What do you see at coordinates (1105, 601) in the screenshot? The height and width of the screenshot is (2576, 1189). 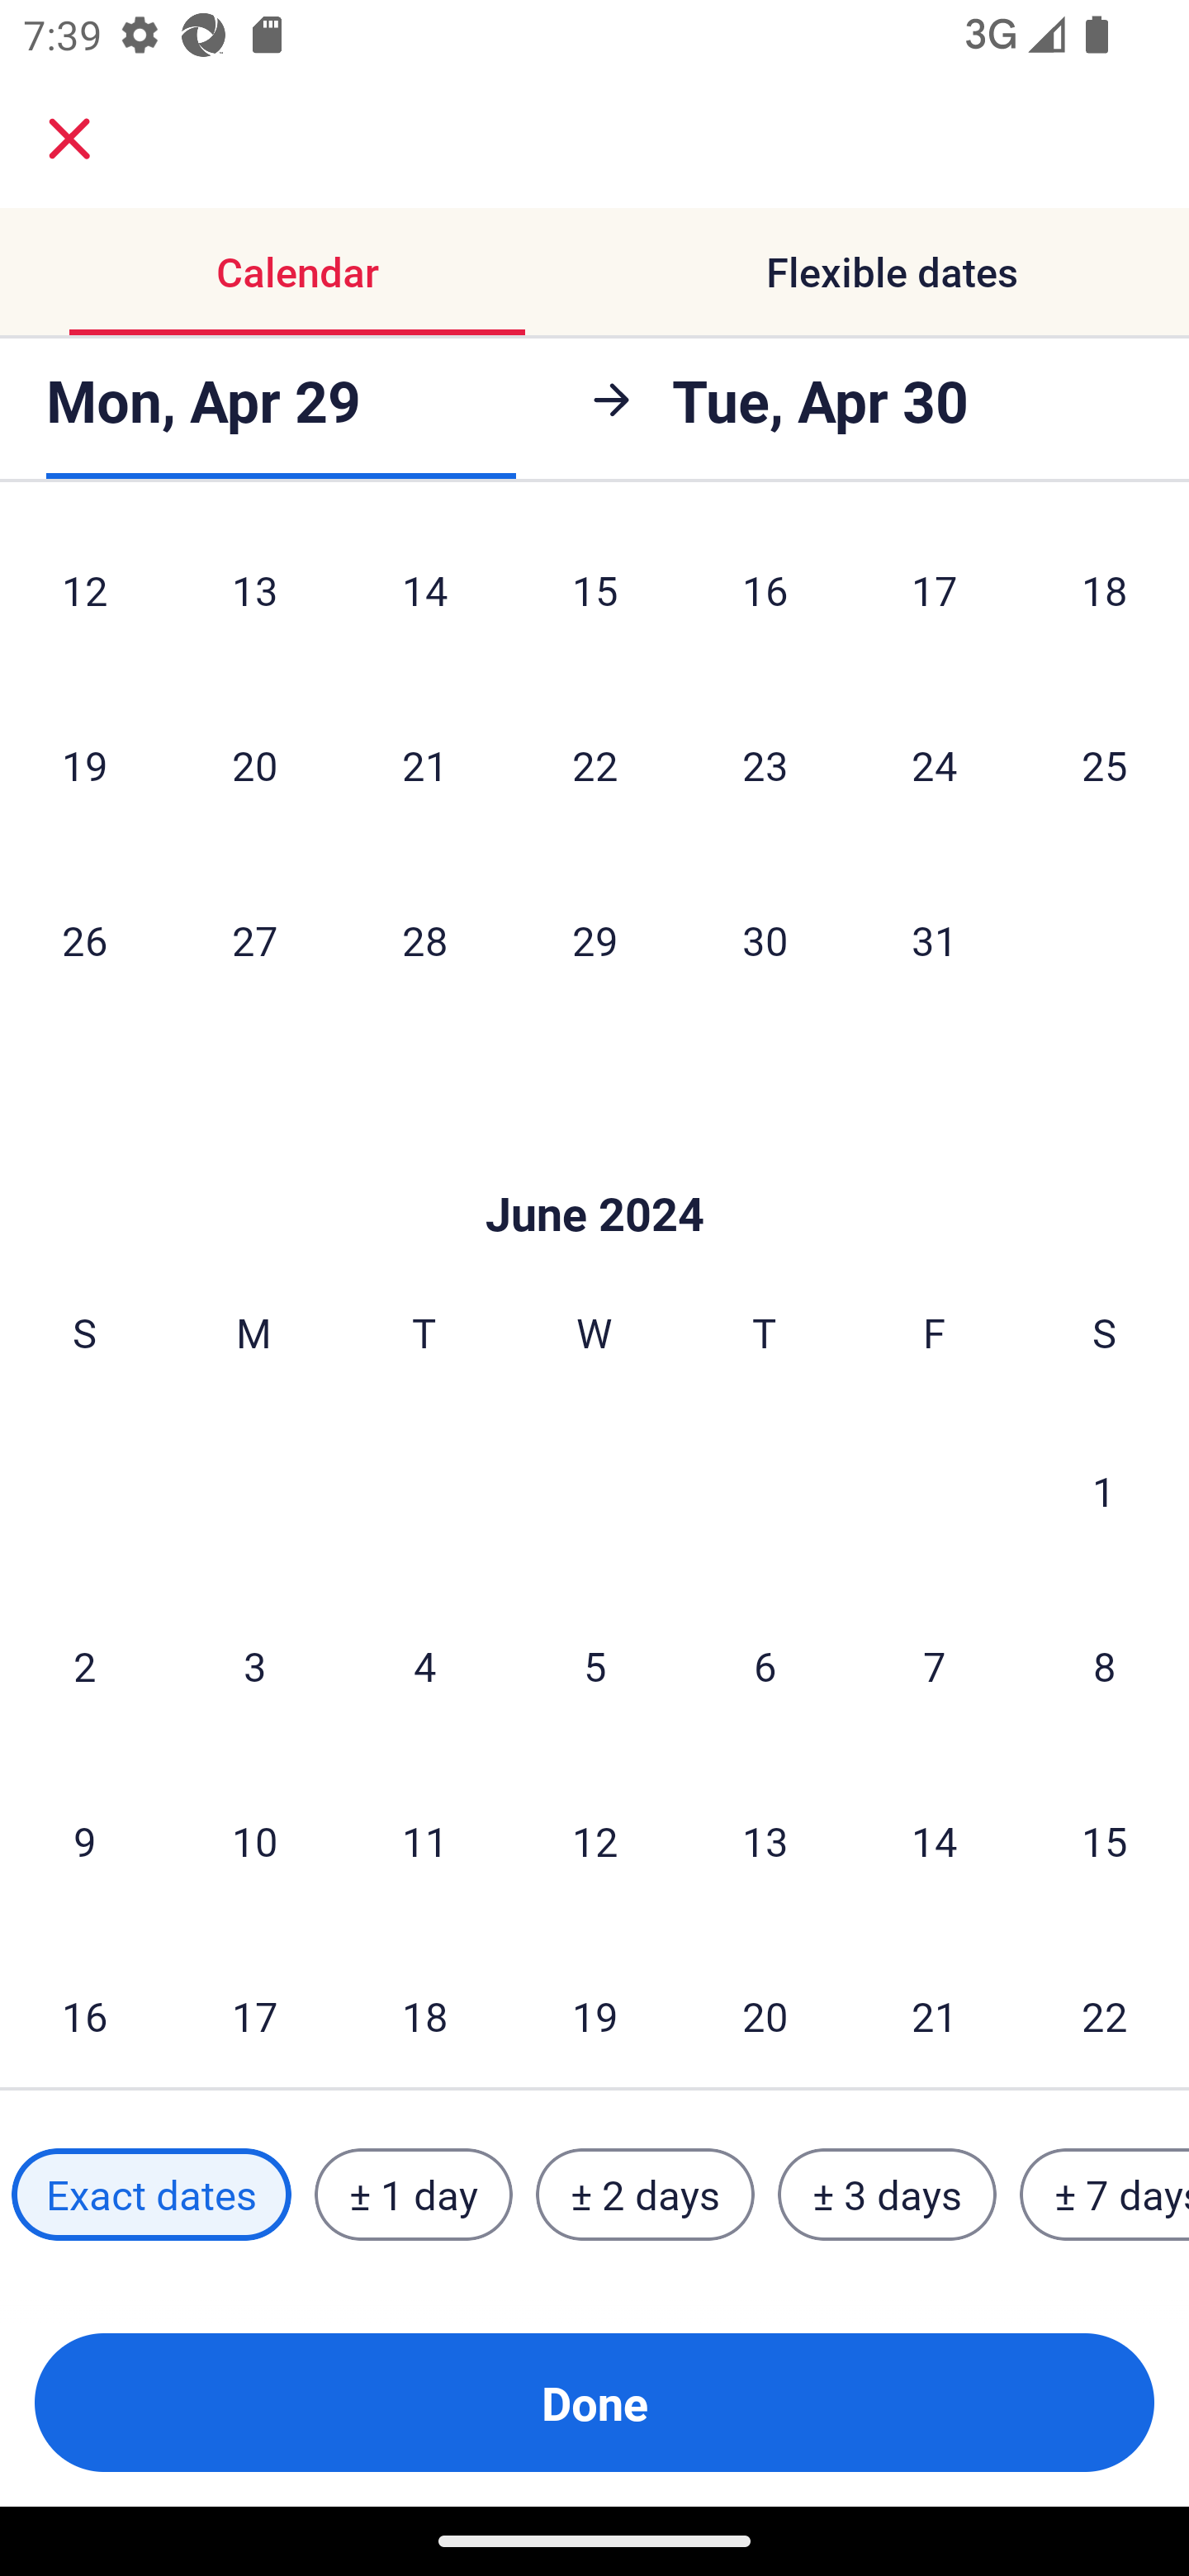 I see `18 Saturday, May 18, 2024` at bounding box center [1105, 601].